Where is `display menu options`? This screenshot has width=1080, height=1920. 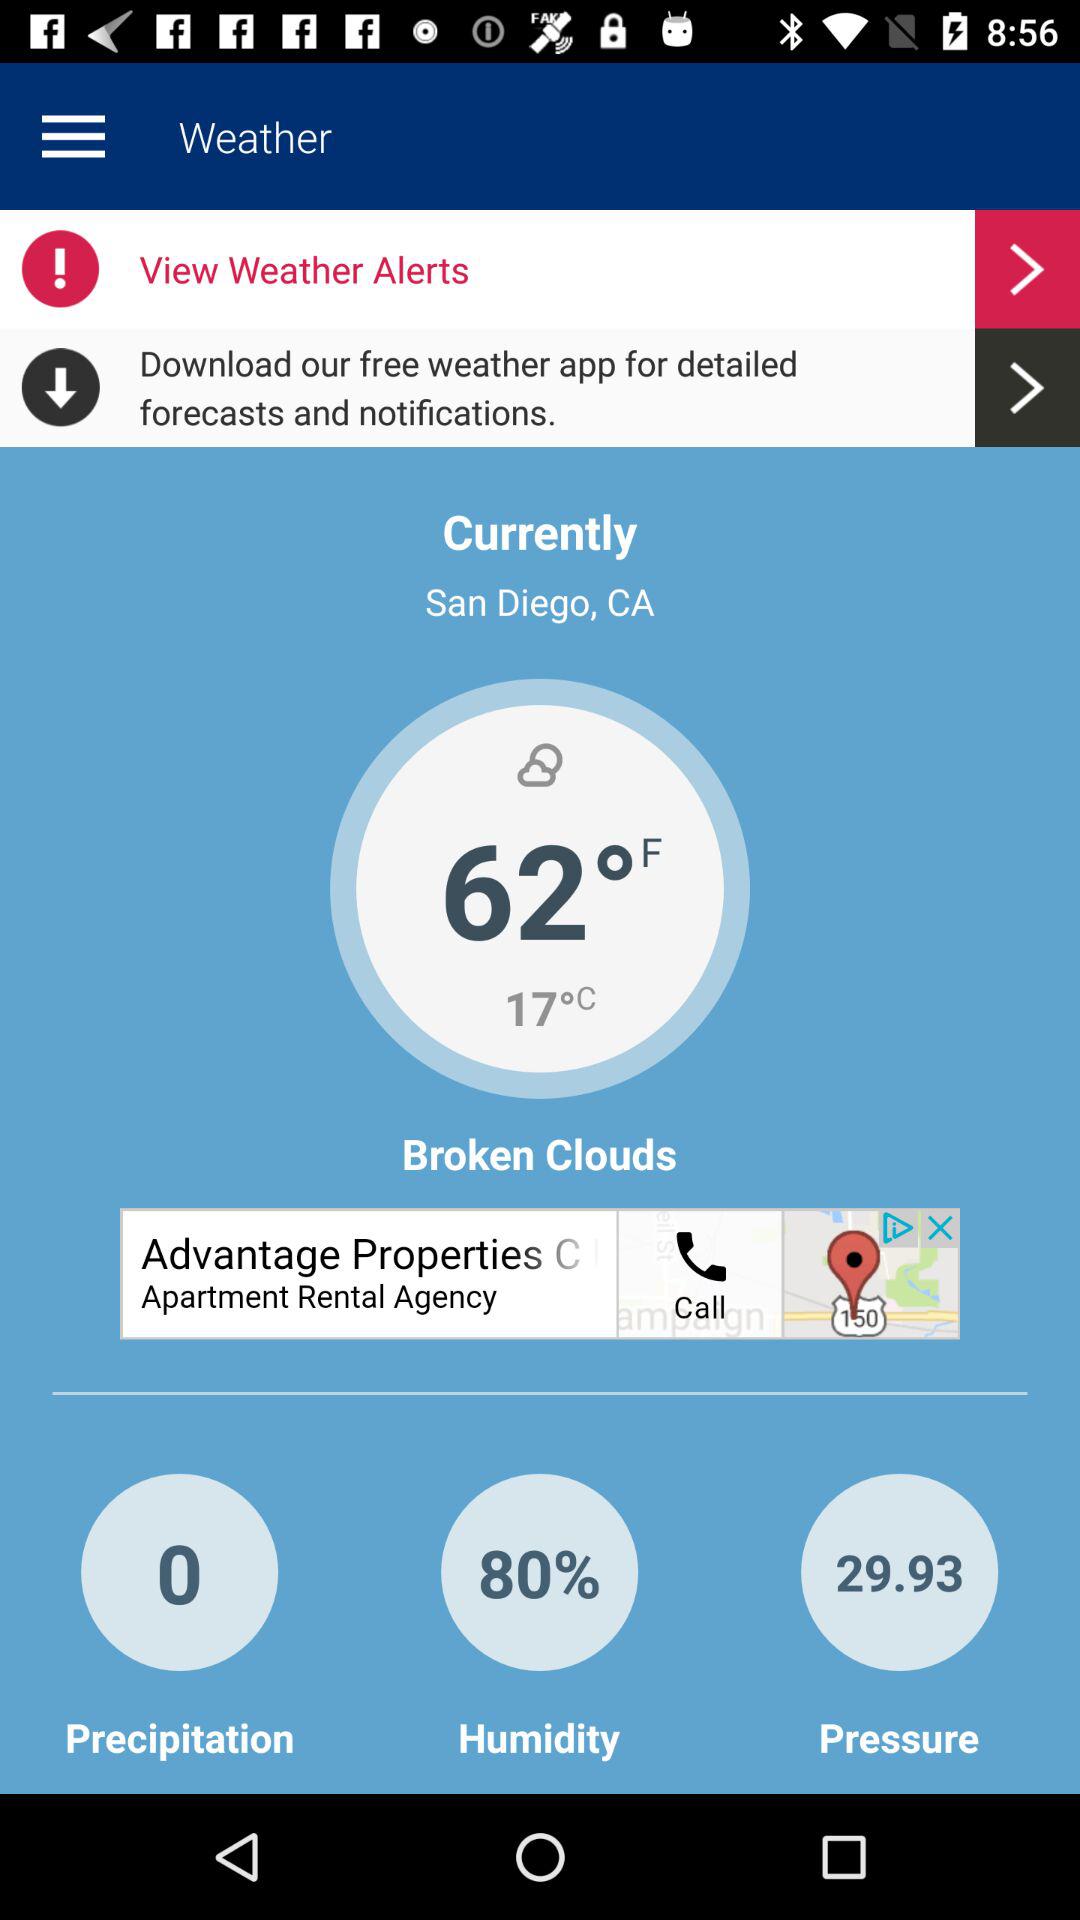
display menu options is located at coordinates (73, 136).